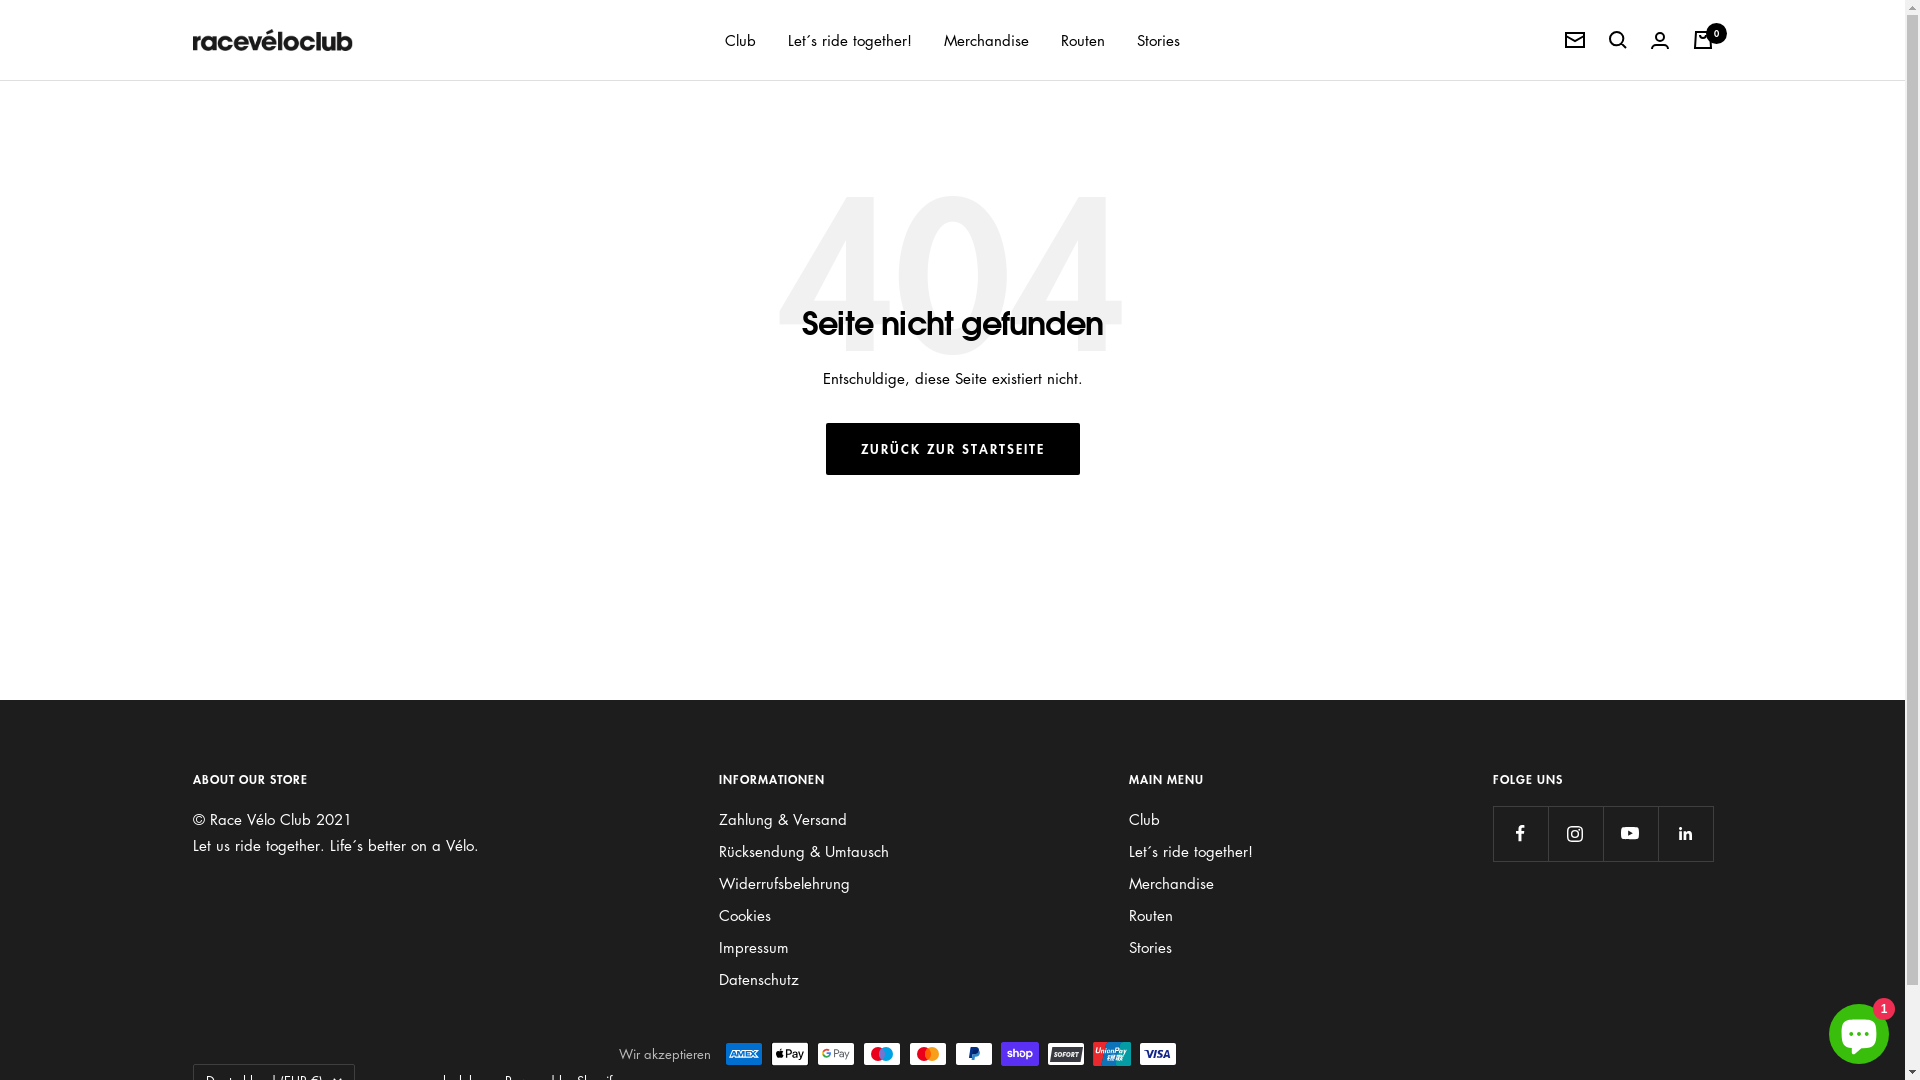  What do you see at coordinates (281, 668) in the screenshot?
I see `BE` at bounding box center [281, 668].